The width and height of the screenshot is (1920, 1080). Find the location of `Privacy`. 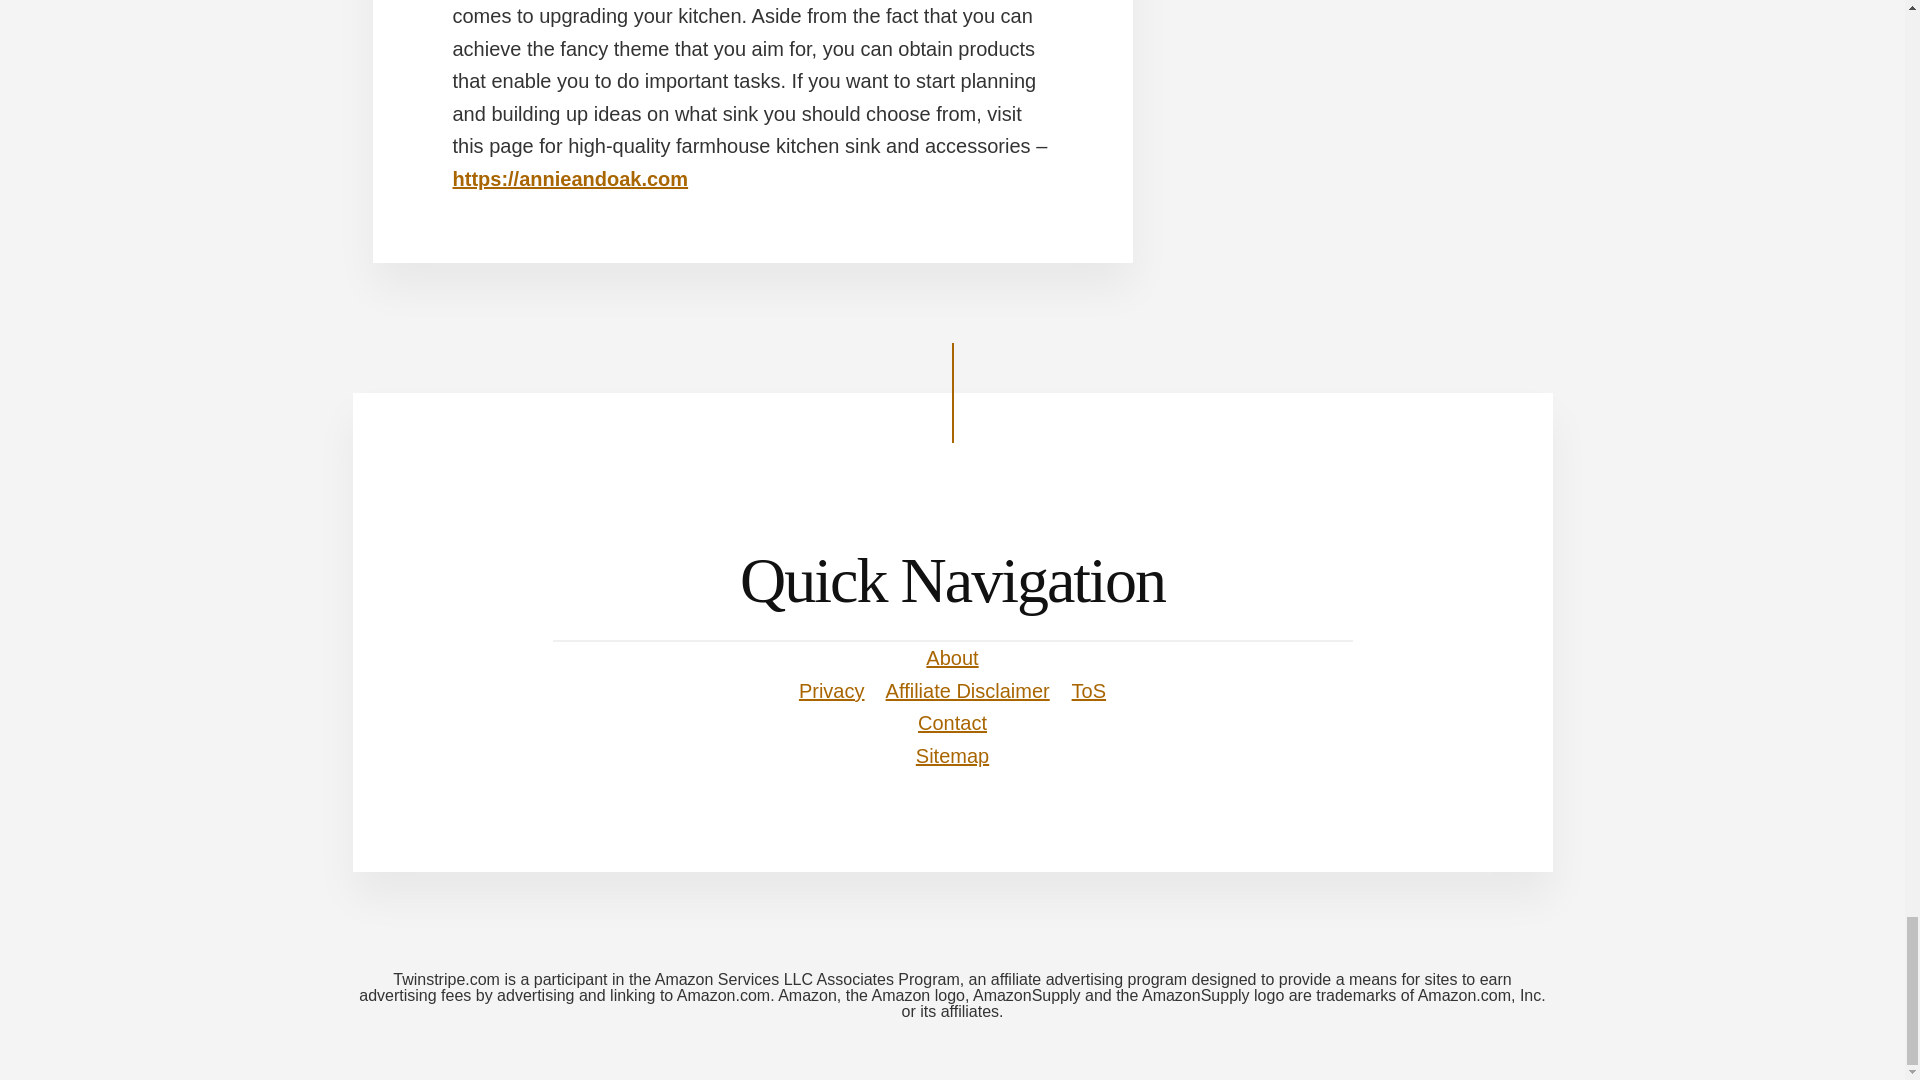

Privacy is located at coordinates (832, 691).